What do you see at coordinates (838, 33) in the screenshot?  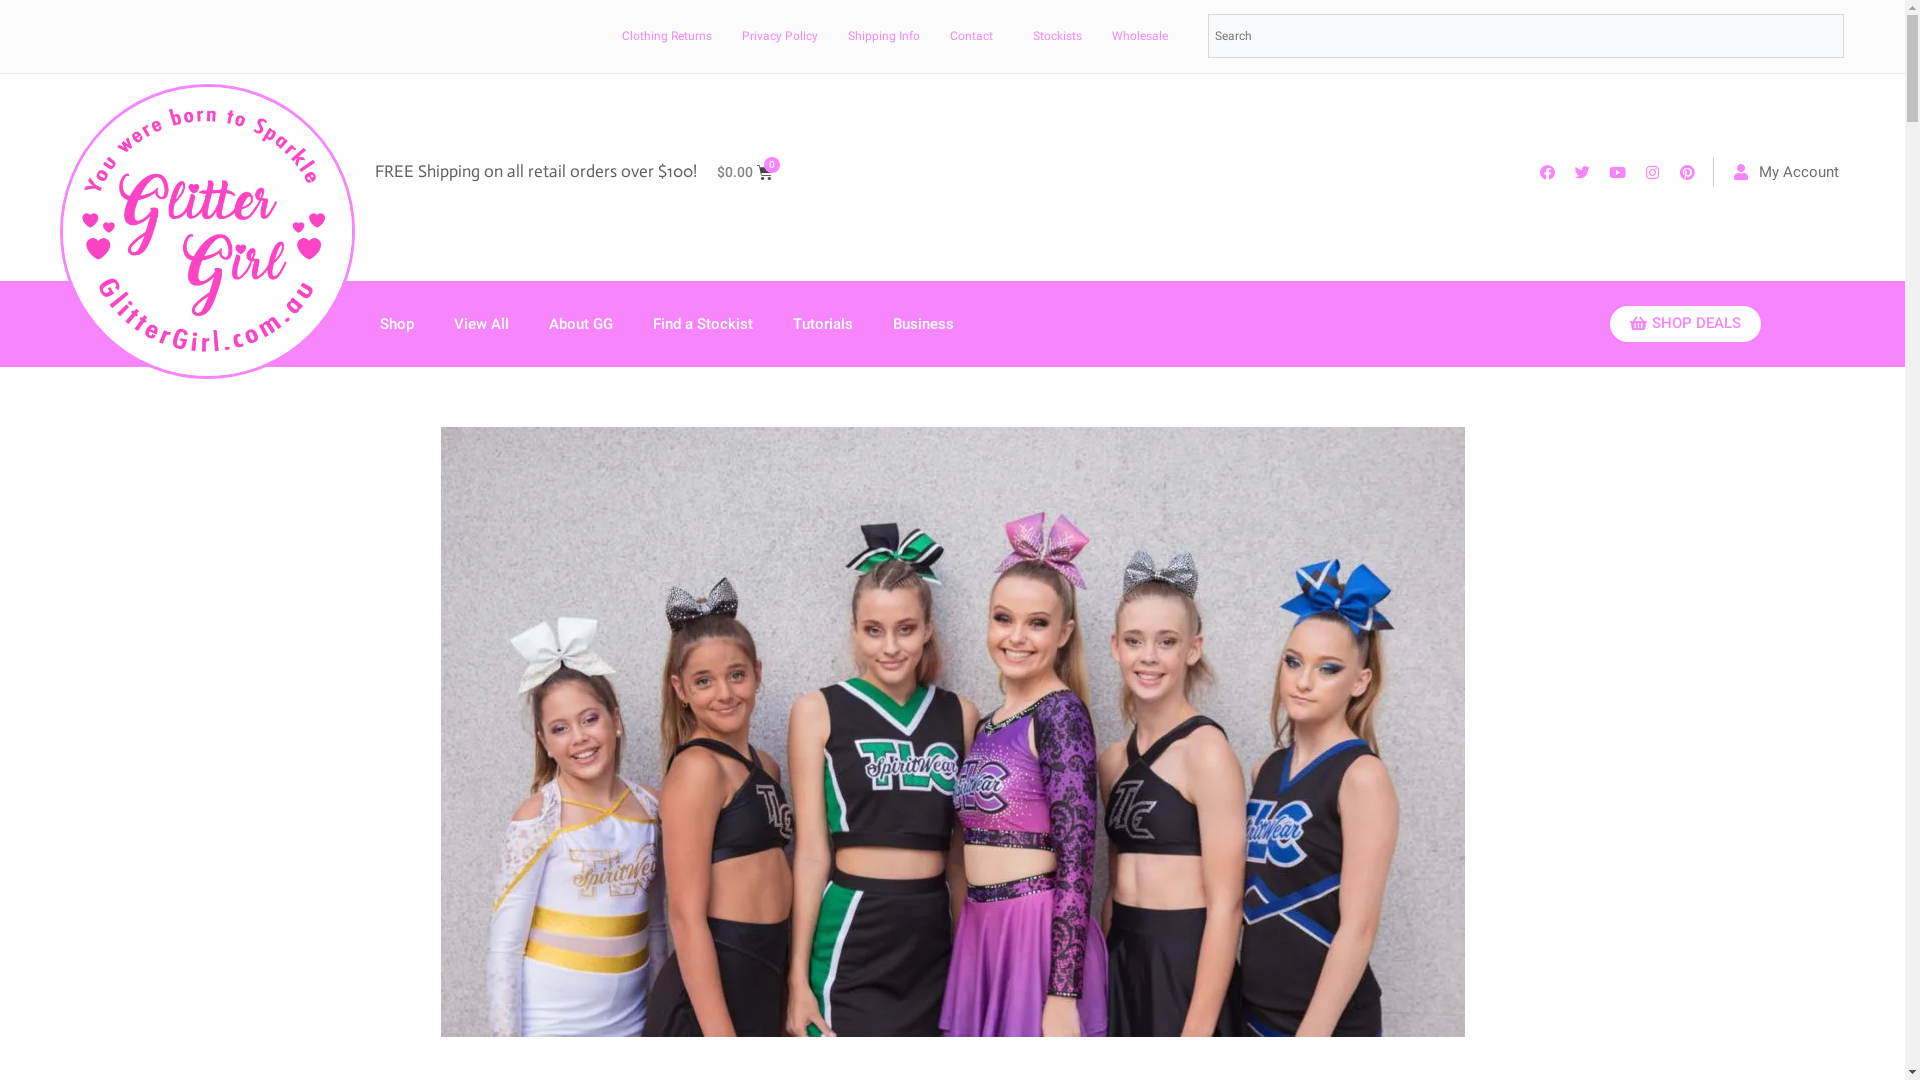 I see `Tutorials` at bounding box center [838, 33].